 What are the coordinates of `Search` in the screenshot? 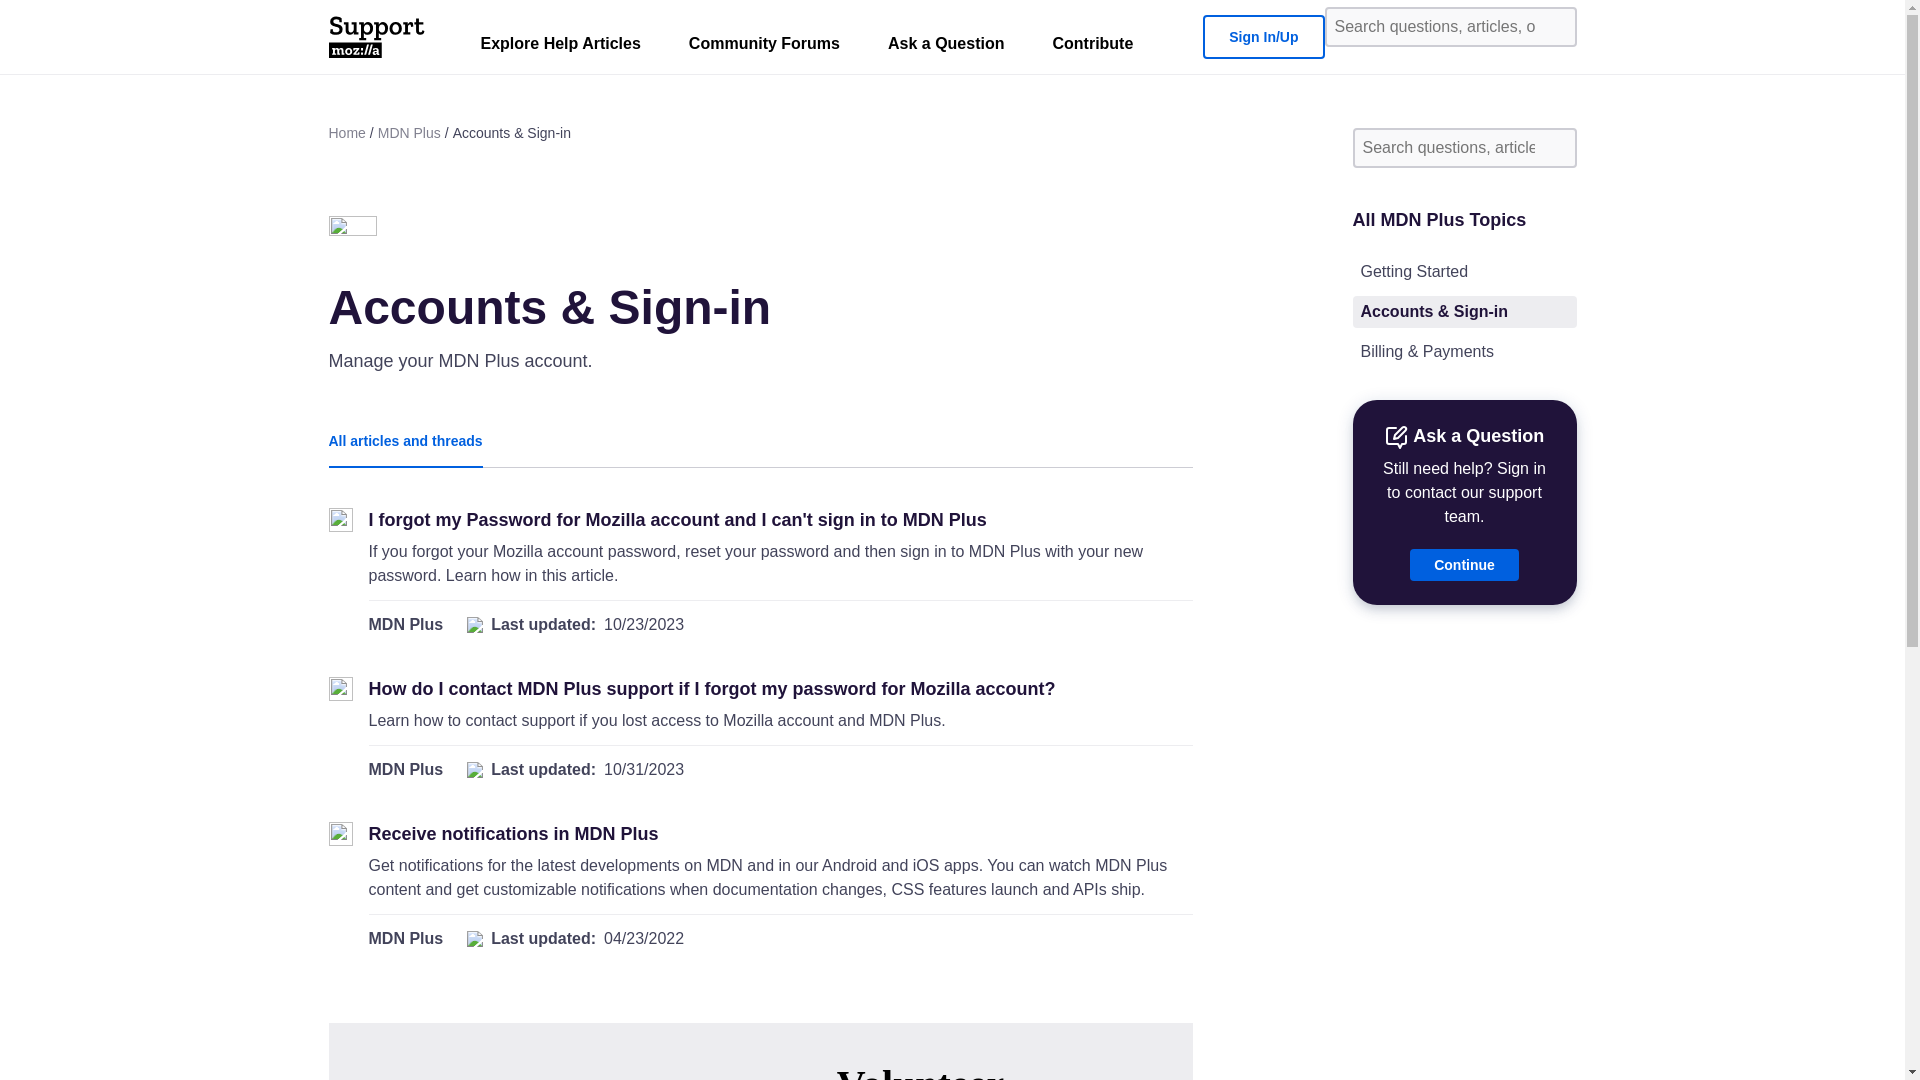 It's located at (1554, 148).